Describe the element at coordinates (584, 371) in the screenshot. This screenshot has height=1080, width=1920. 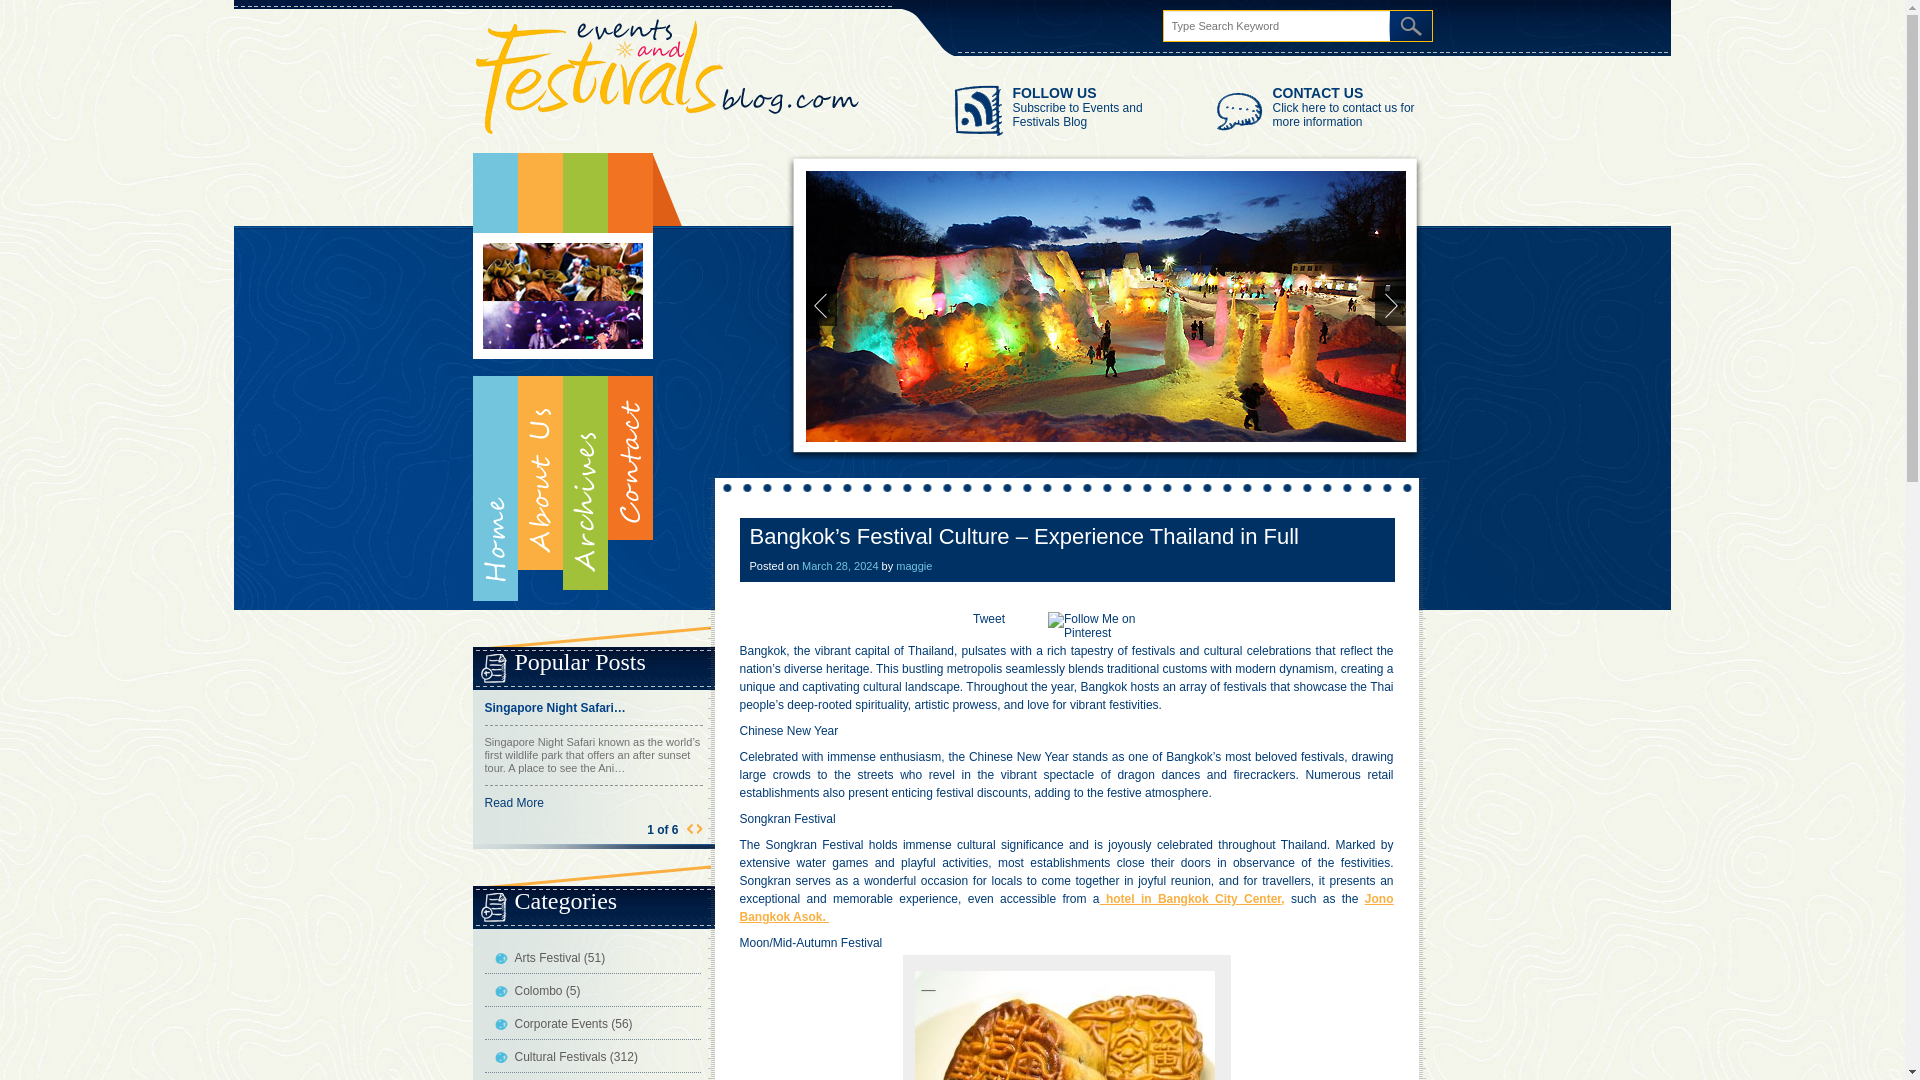
I see `Sitemap` at that location.